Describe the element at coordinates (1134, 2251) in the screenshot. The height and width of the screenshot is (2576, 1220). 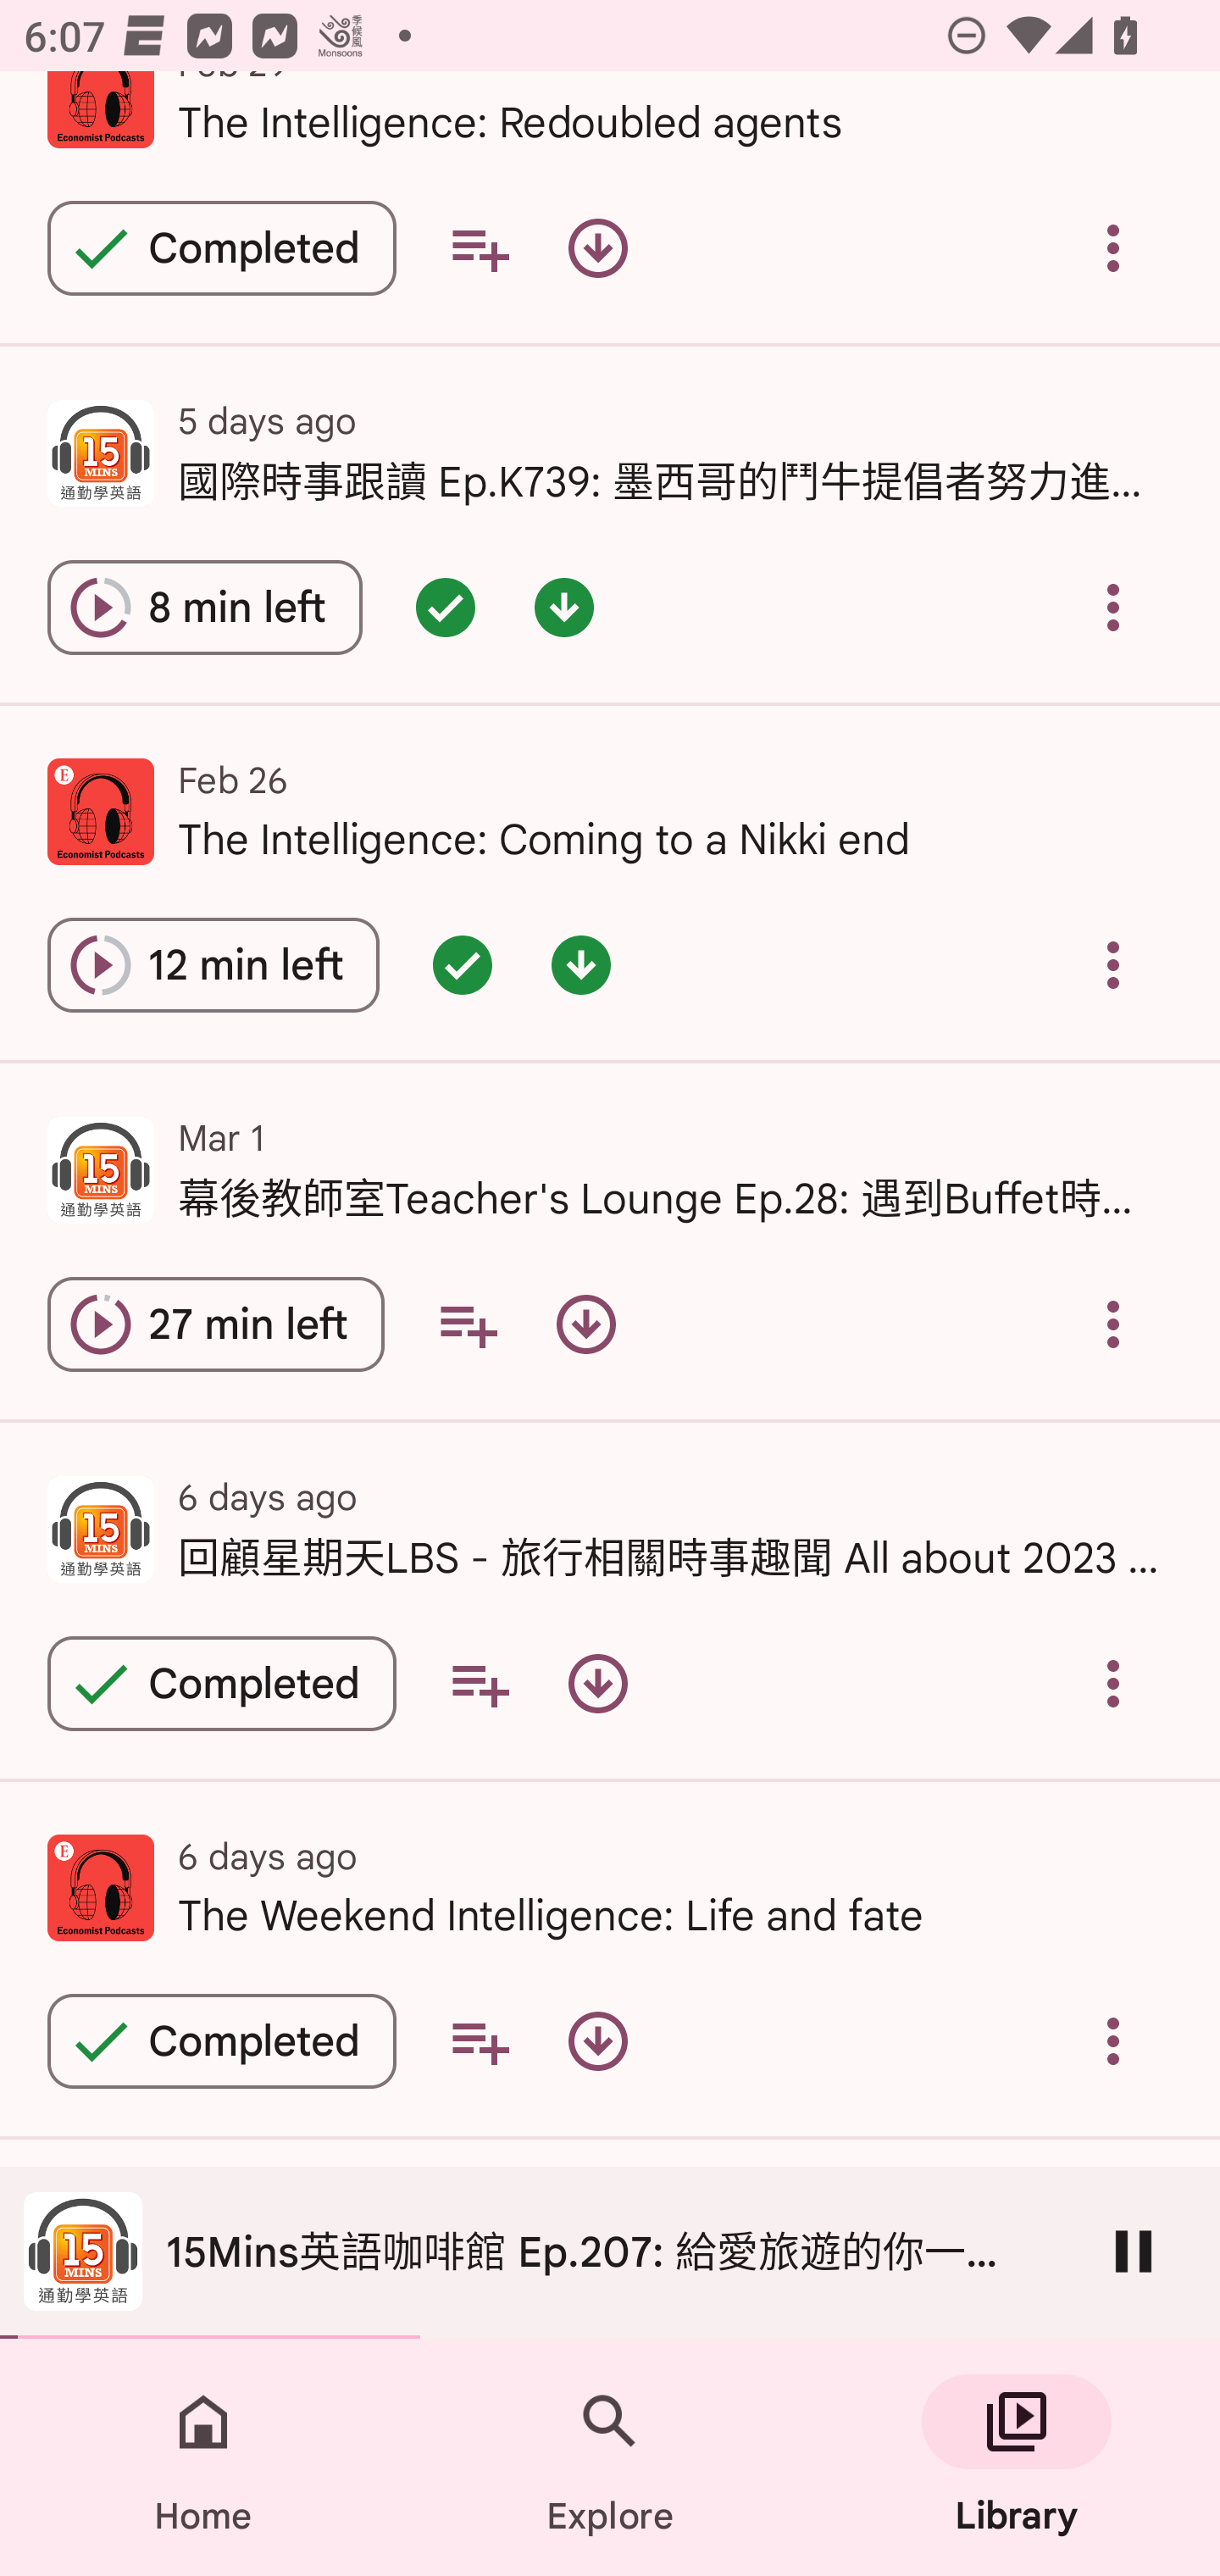
I see `Pause` at that location.